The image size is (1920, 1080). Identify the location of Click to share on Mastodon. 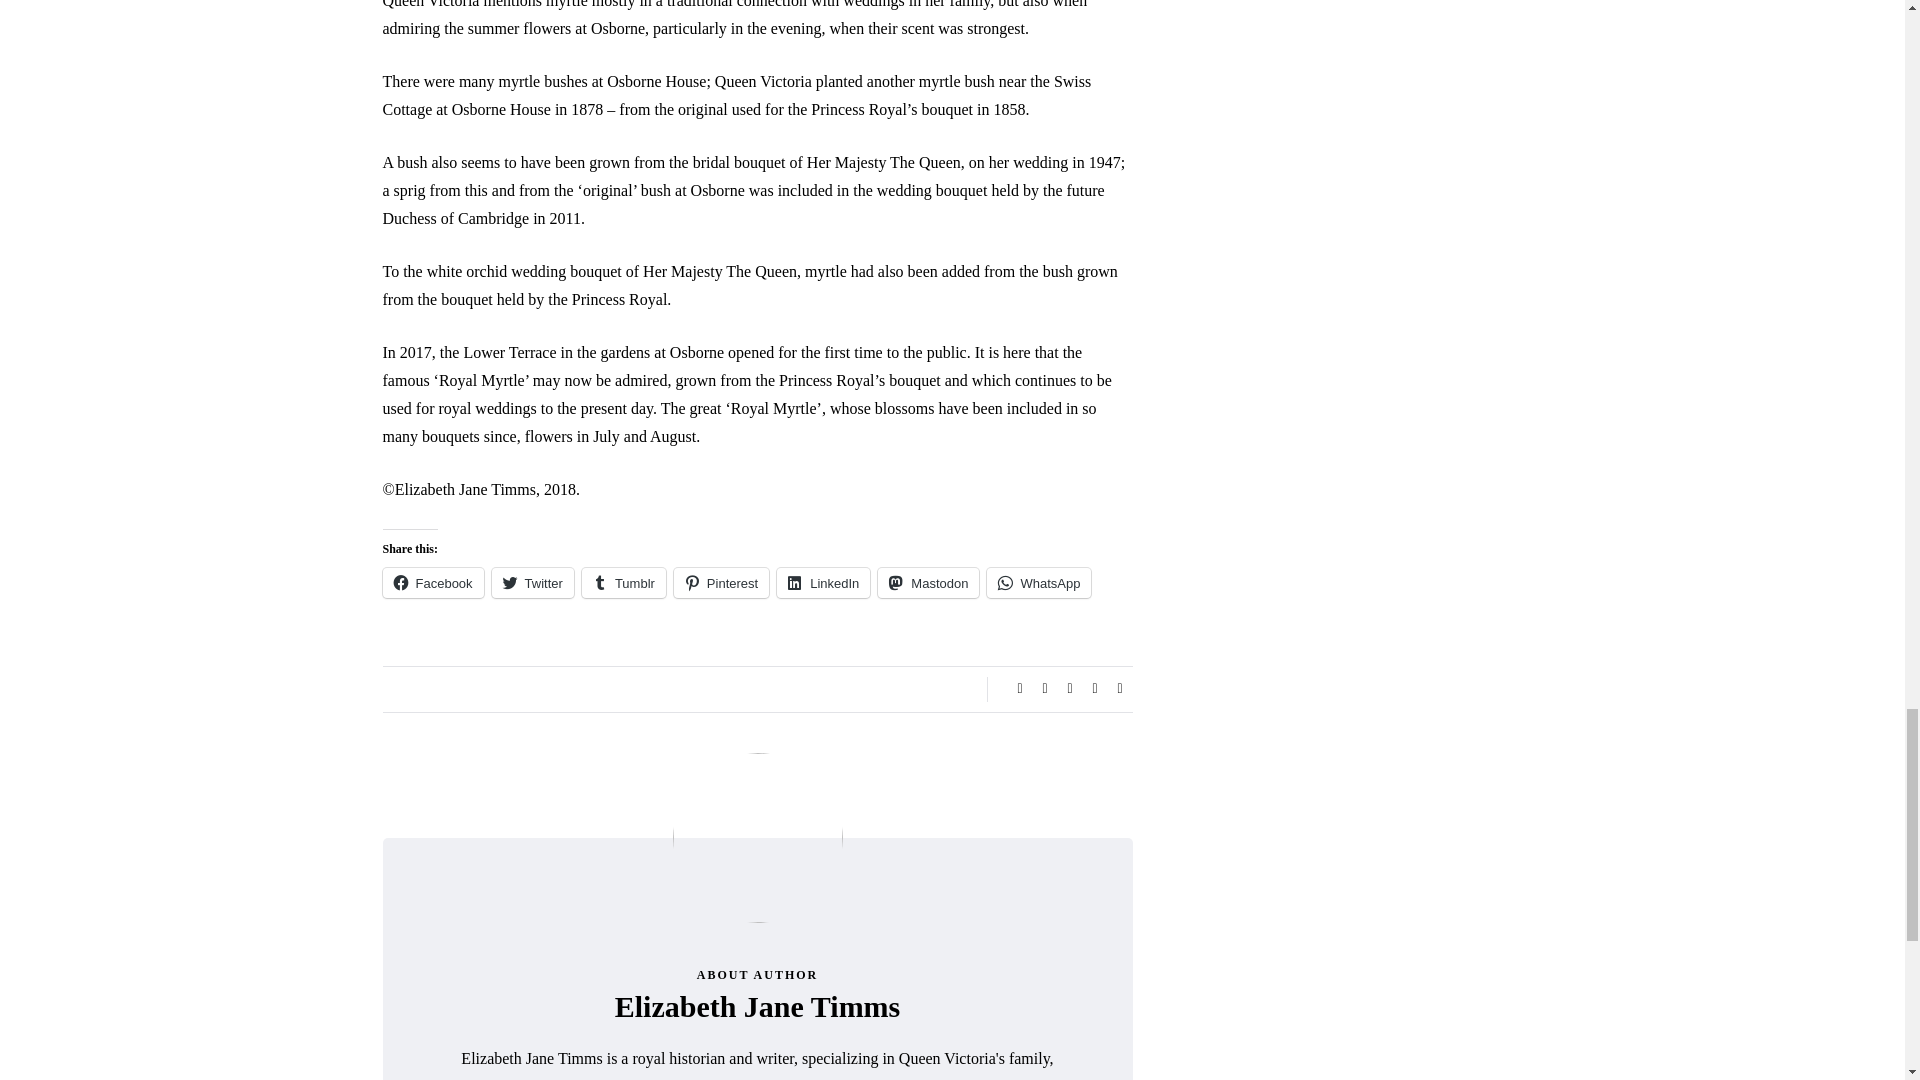
(928, 583).